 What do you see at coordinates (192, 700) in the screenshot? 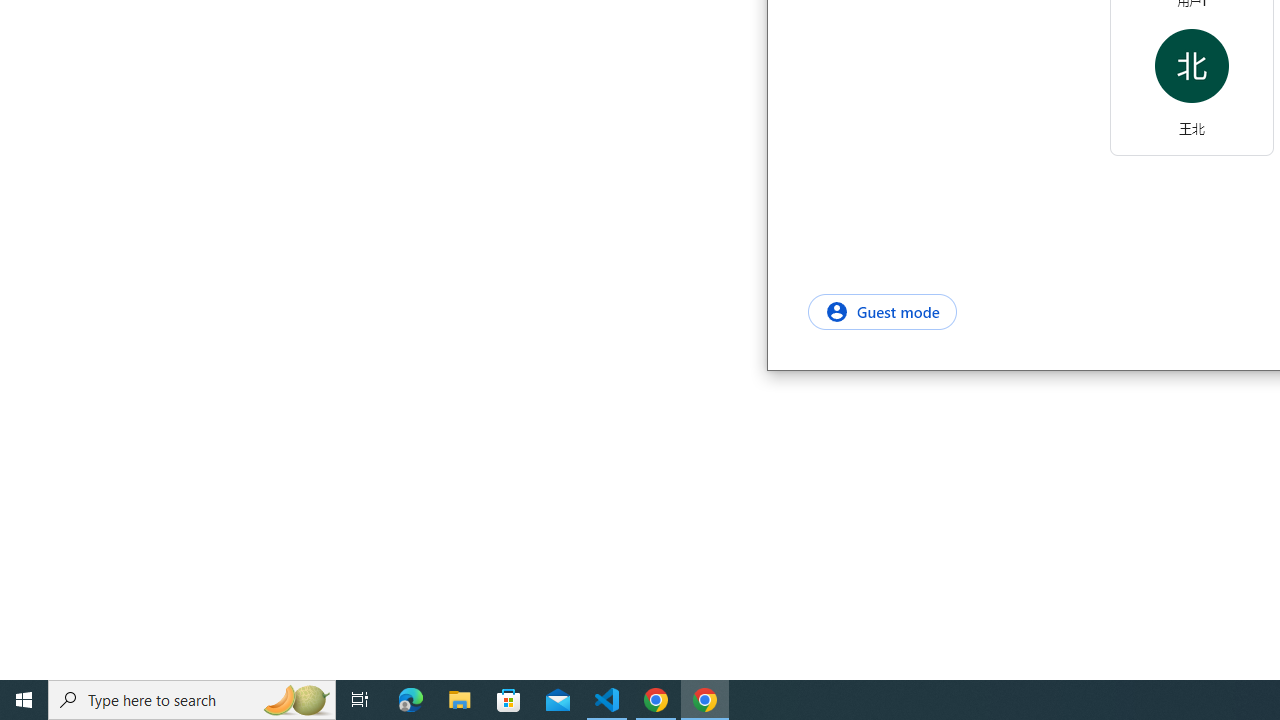
I see `Type here to search` at bounding box center [192, 700].